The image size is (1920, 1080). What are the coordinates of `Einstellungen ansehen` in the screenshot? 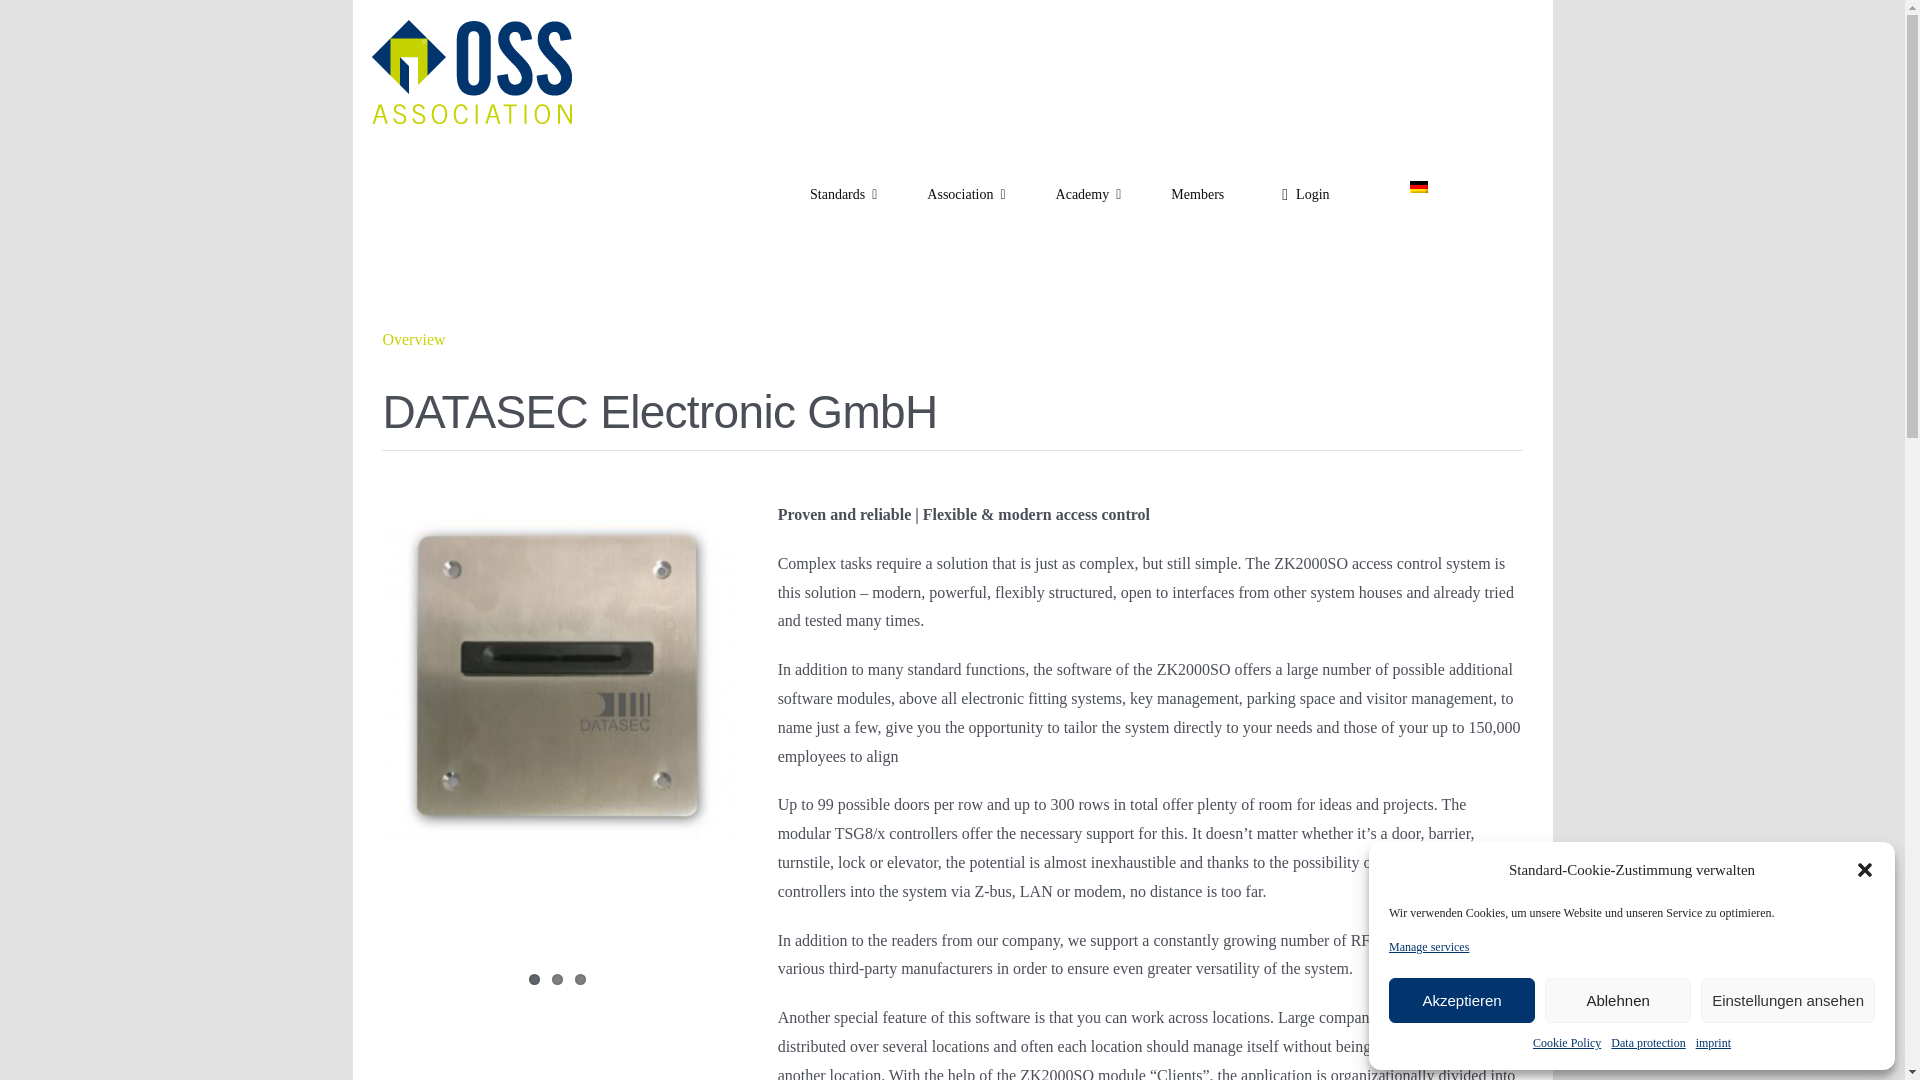 It's located at (1788, 1000).